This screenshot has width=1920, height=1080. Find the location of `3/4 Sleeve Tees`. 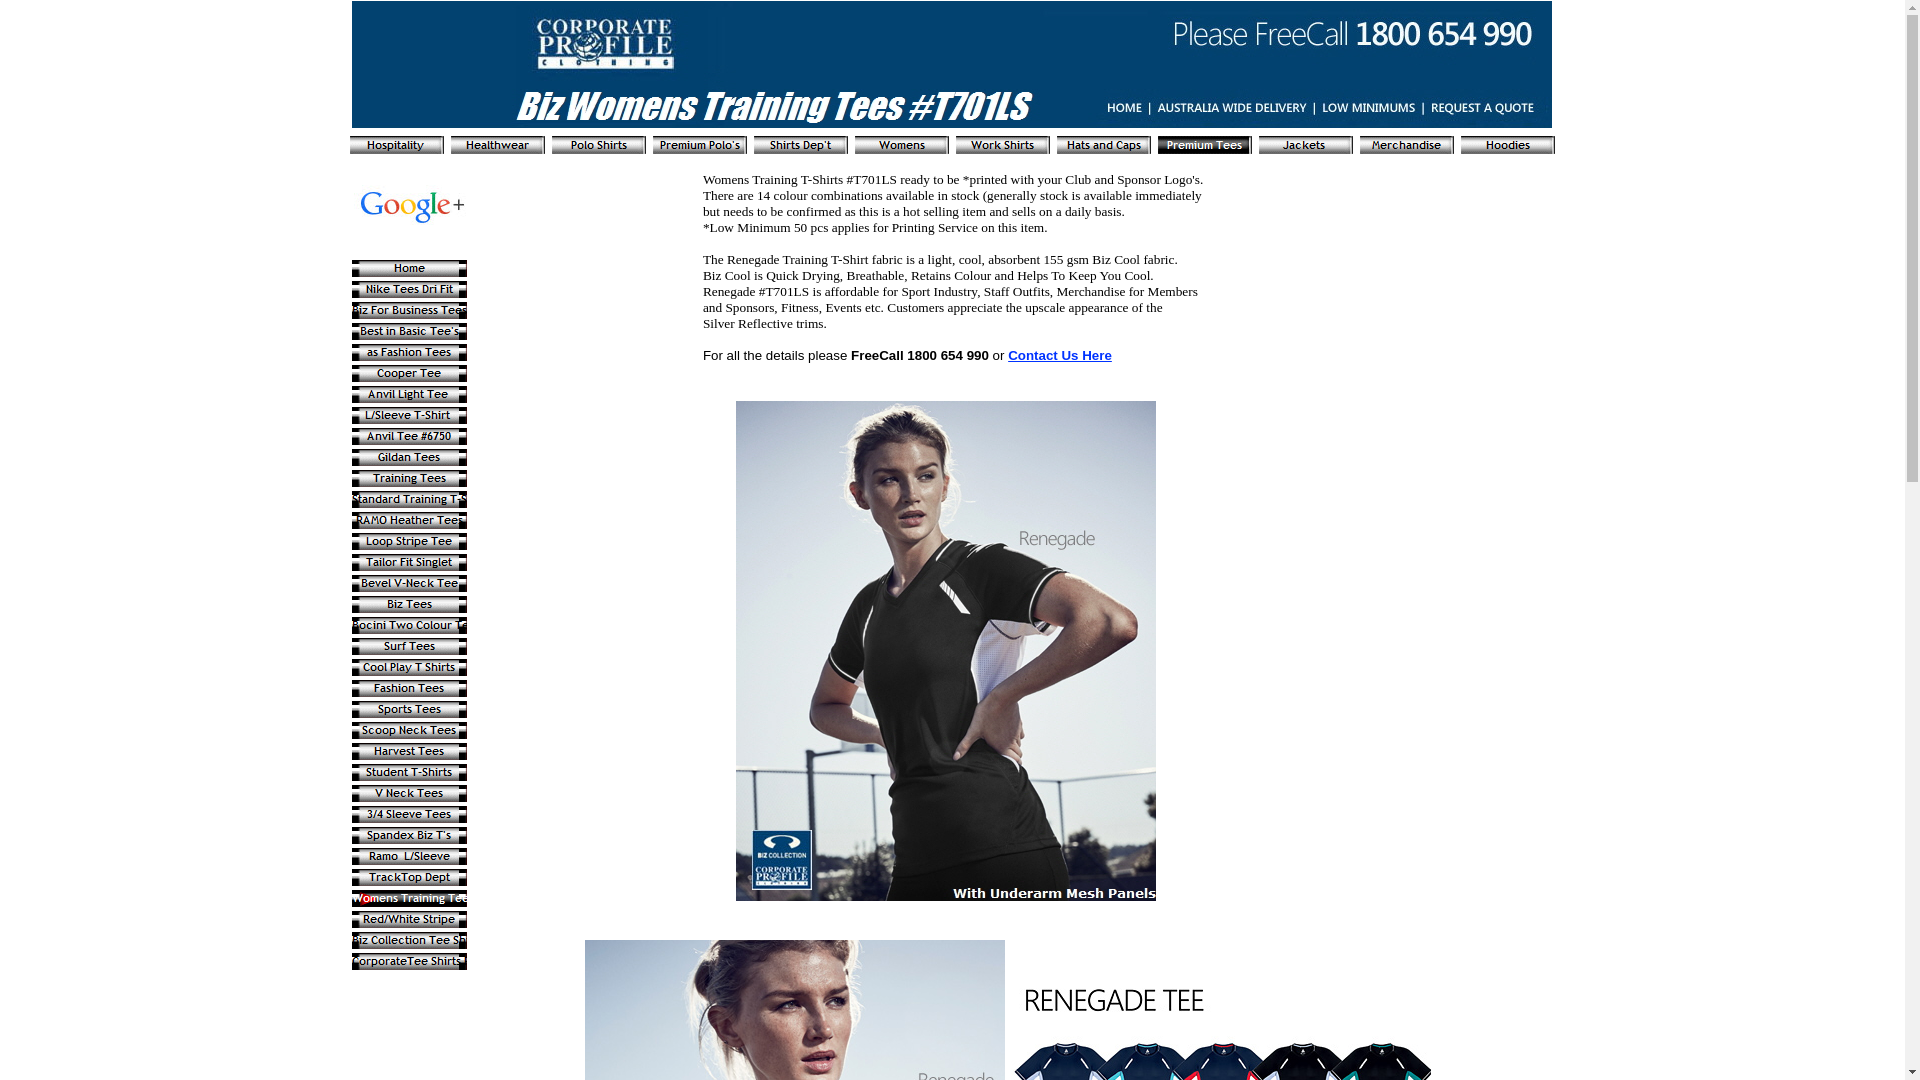

3/4 Sleeve Tees is located at coordinates (410, 814).